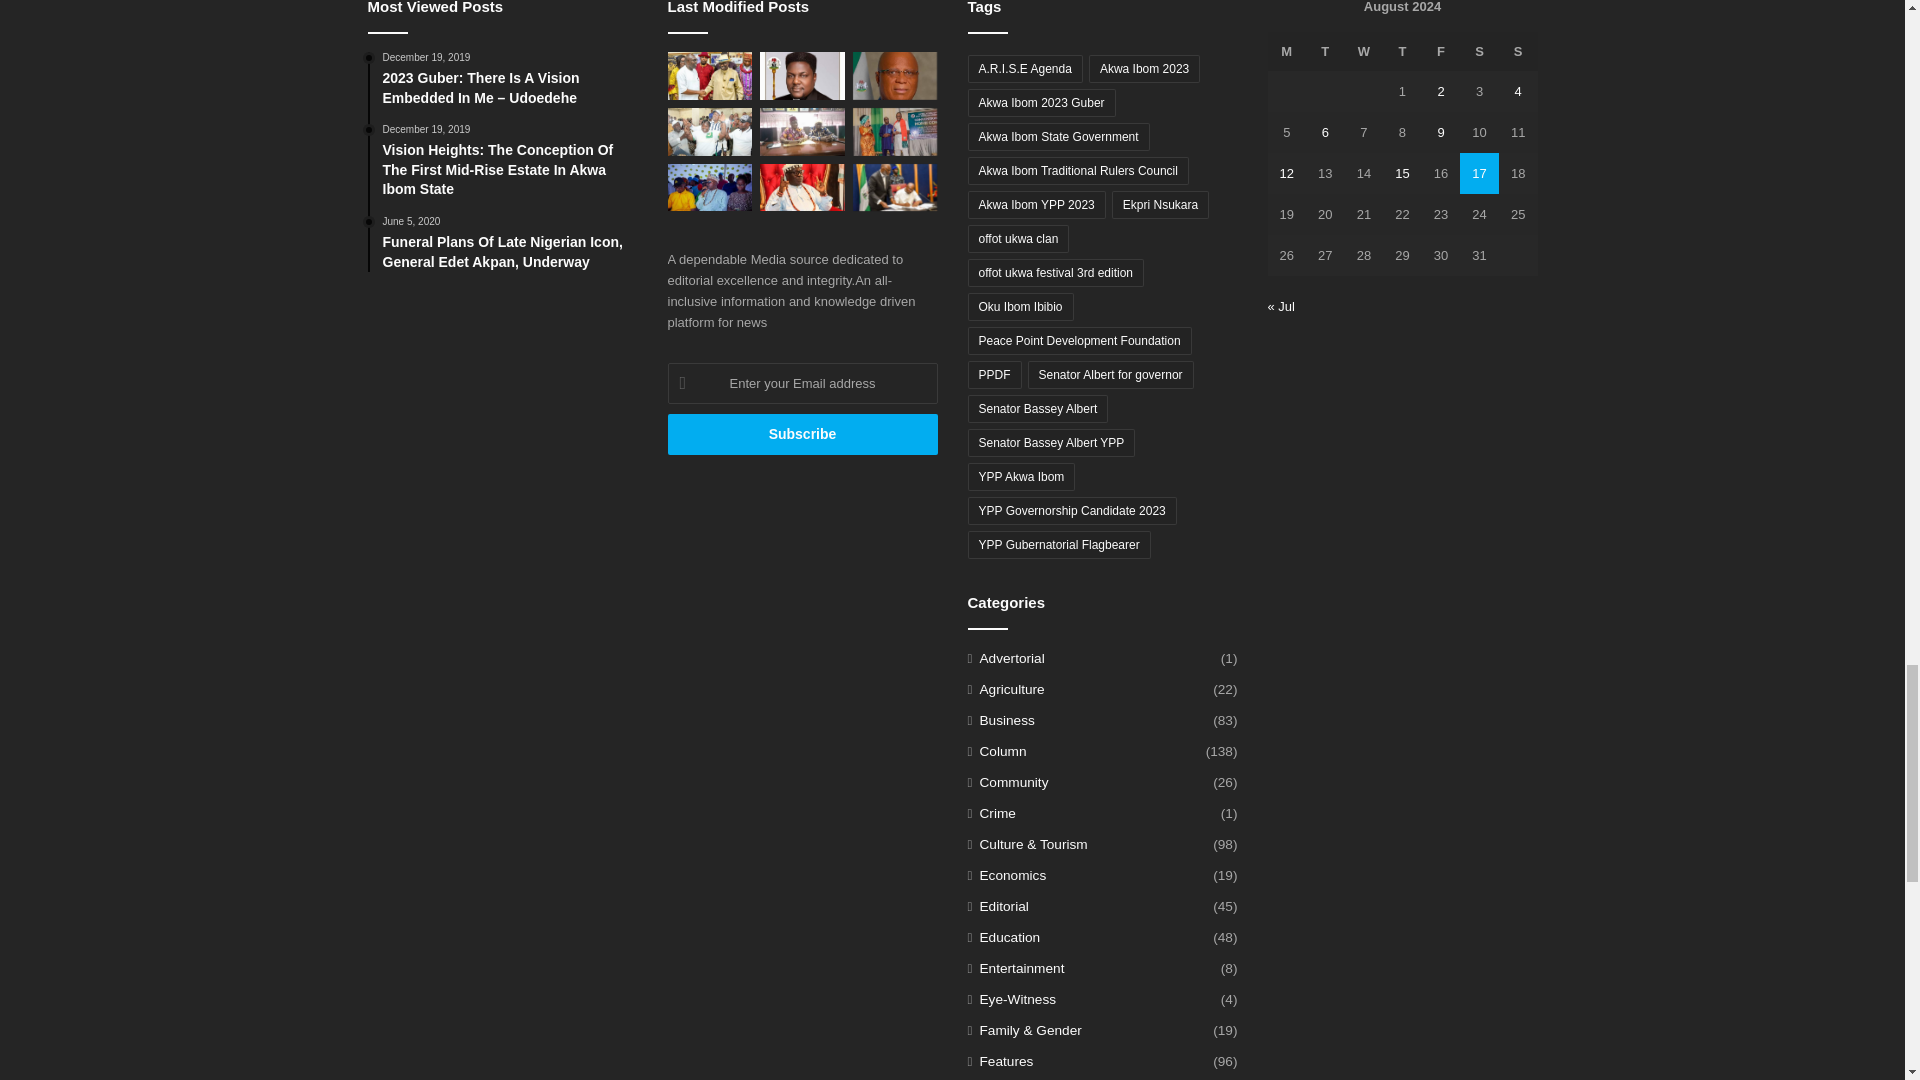 This screenshot has height=1080, width=1920. I want to click on Wednesday, so click(1364, 52).